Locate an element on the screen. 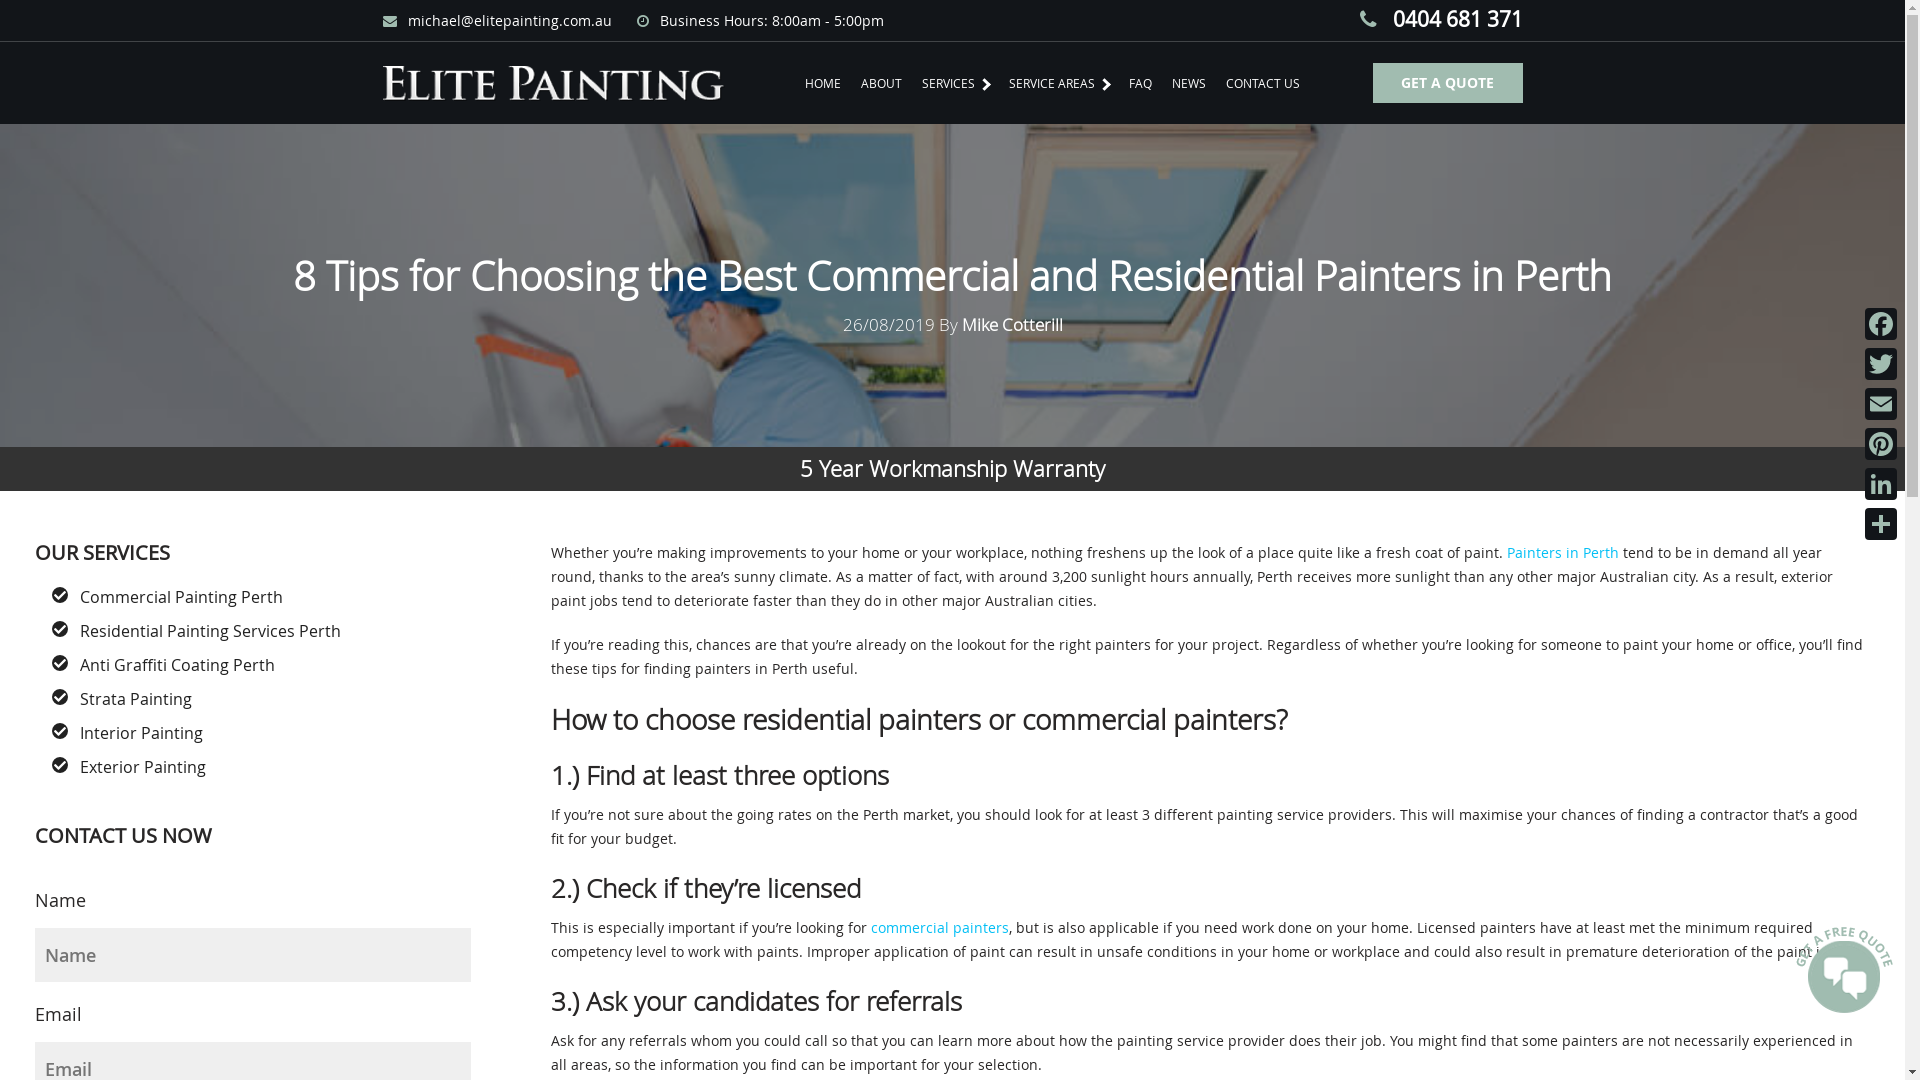 The height and width of the screenshot is (1080, 1920). Pinterest is located at coordinates (1881, 444).